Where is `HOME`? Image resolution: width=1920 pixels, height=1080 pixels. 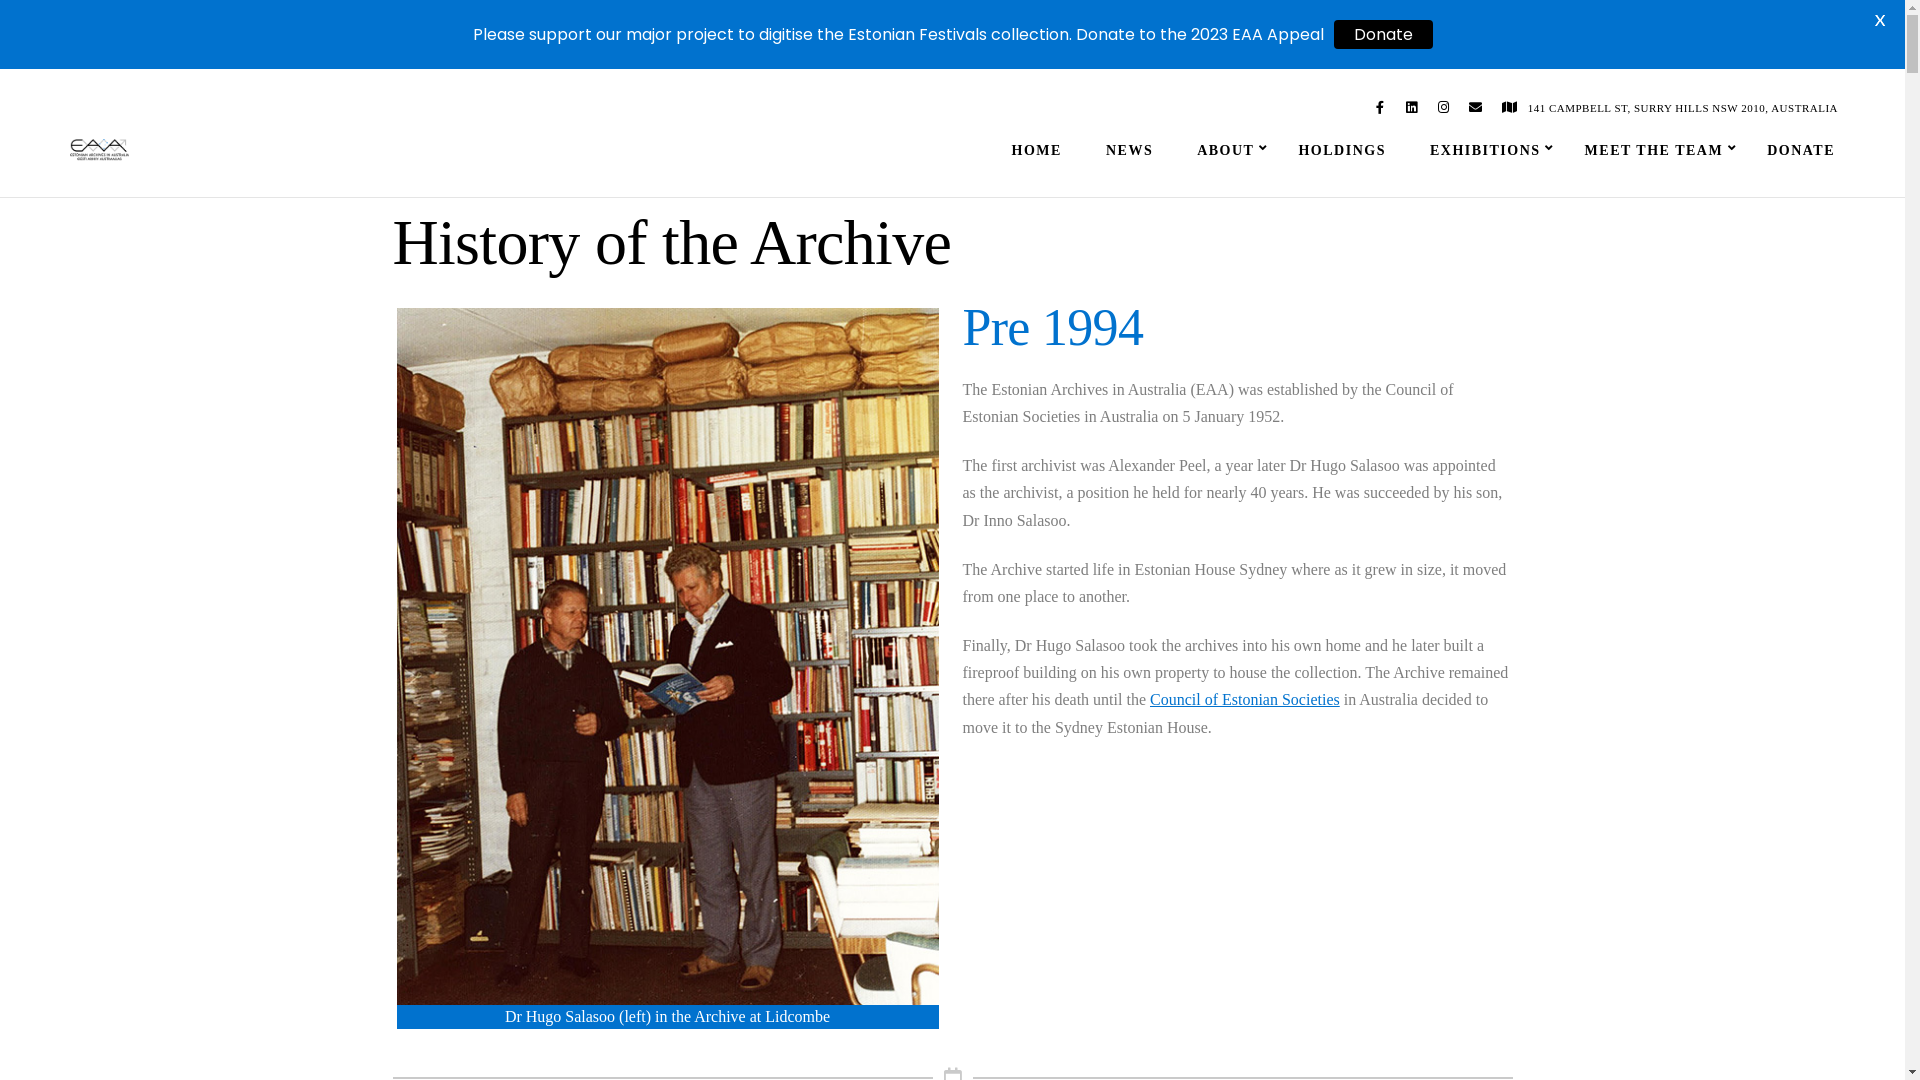
HOME is located at coordinates (1037, 151).